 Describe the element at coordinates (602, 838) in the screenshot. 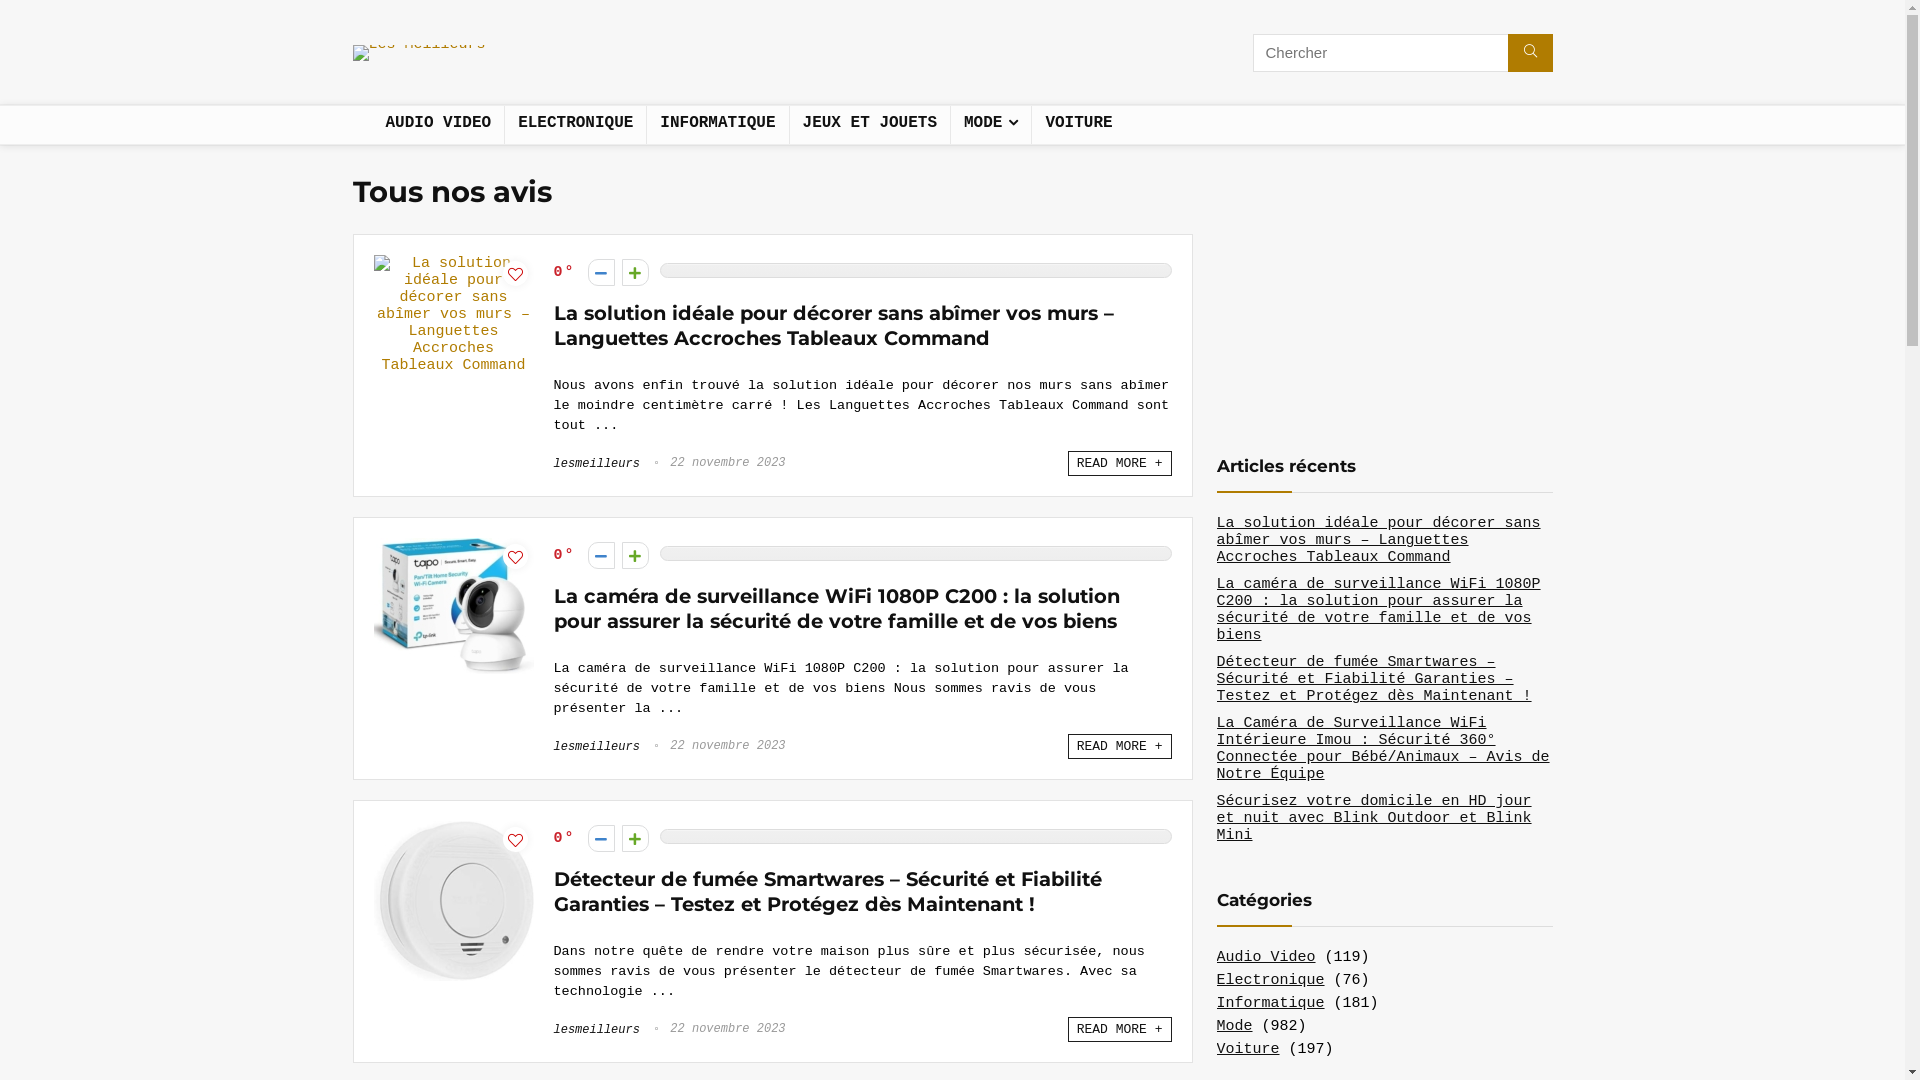

I see `Voter contre` at that location.